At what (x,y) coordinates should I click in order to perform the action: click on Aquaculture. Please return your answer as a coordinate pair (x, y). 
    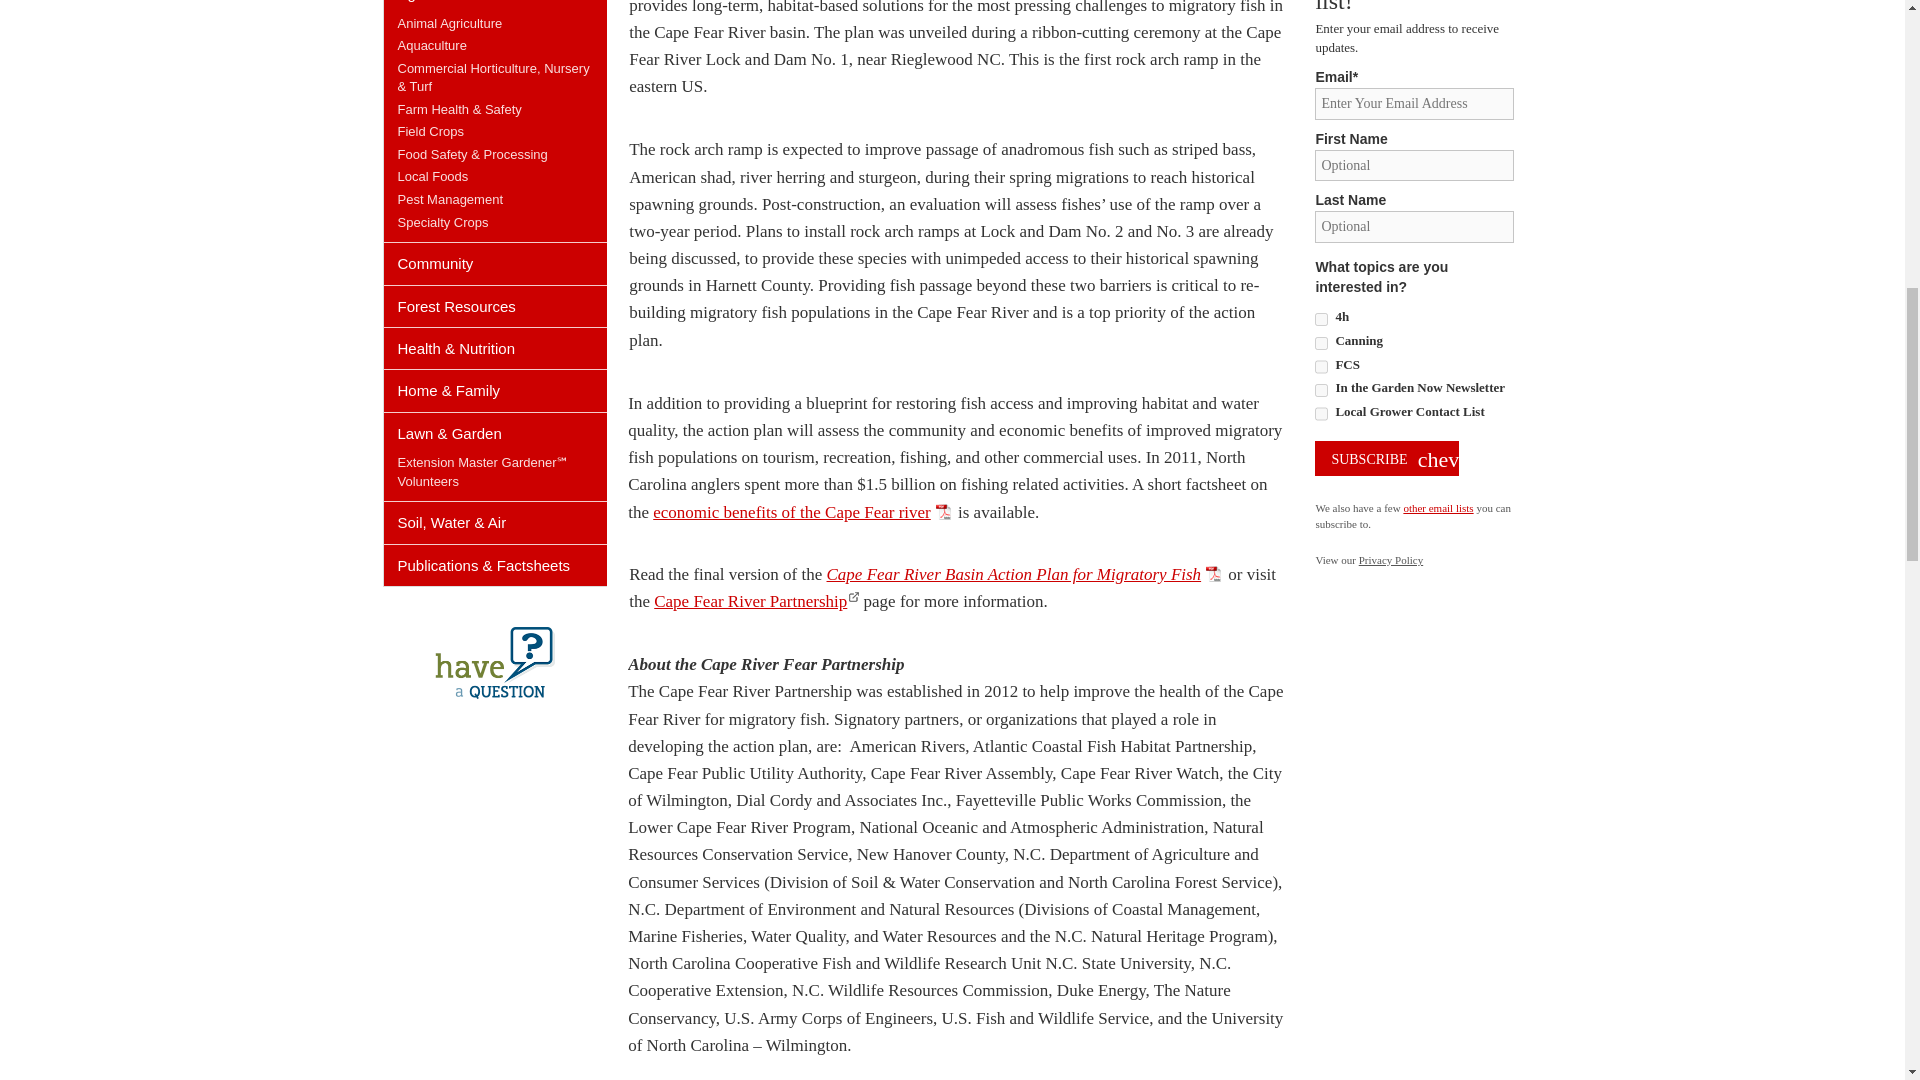
    Looking at the image, I should click on (432, 44).